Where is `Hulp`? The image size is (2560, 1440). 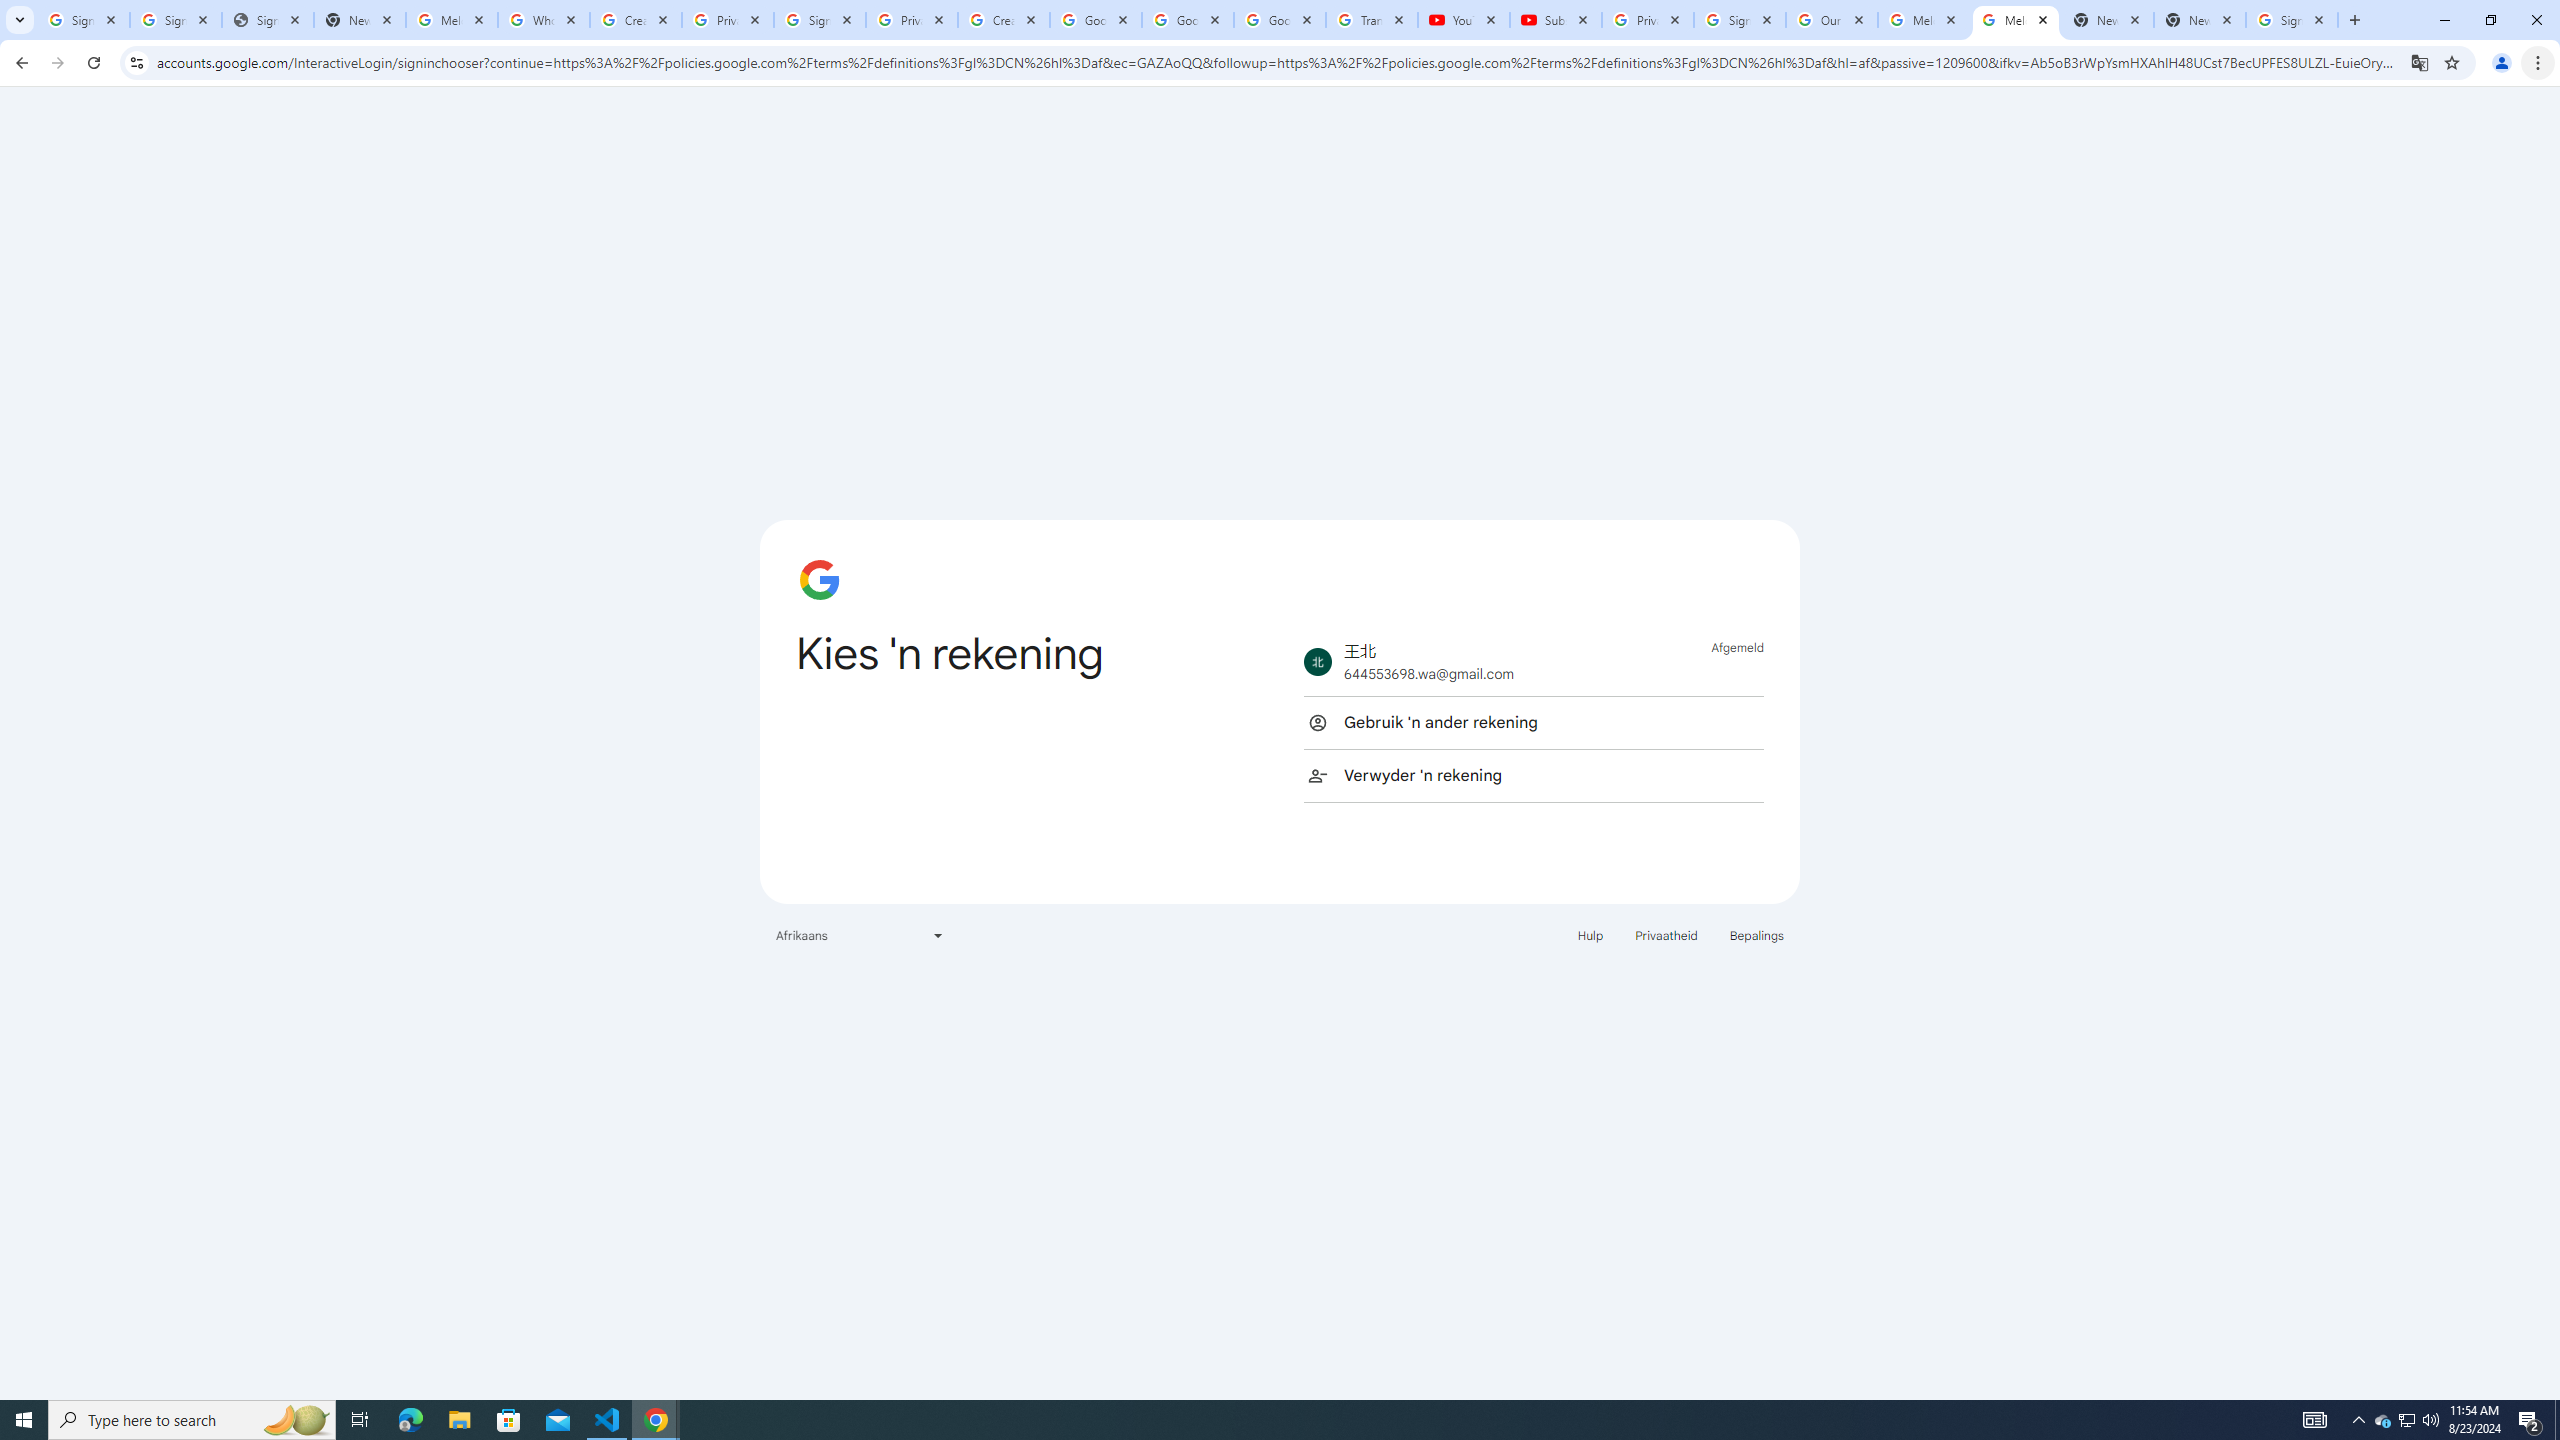 Hulp is located at coordinates (1590, 934).